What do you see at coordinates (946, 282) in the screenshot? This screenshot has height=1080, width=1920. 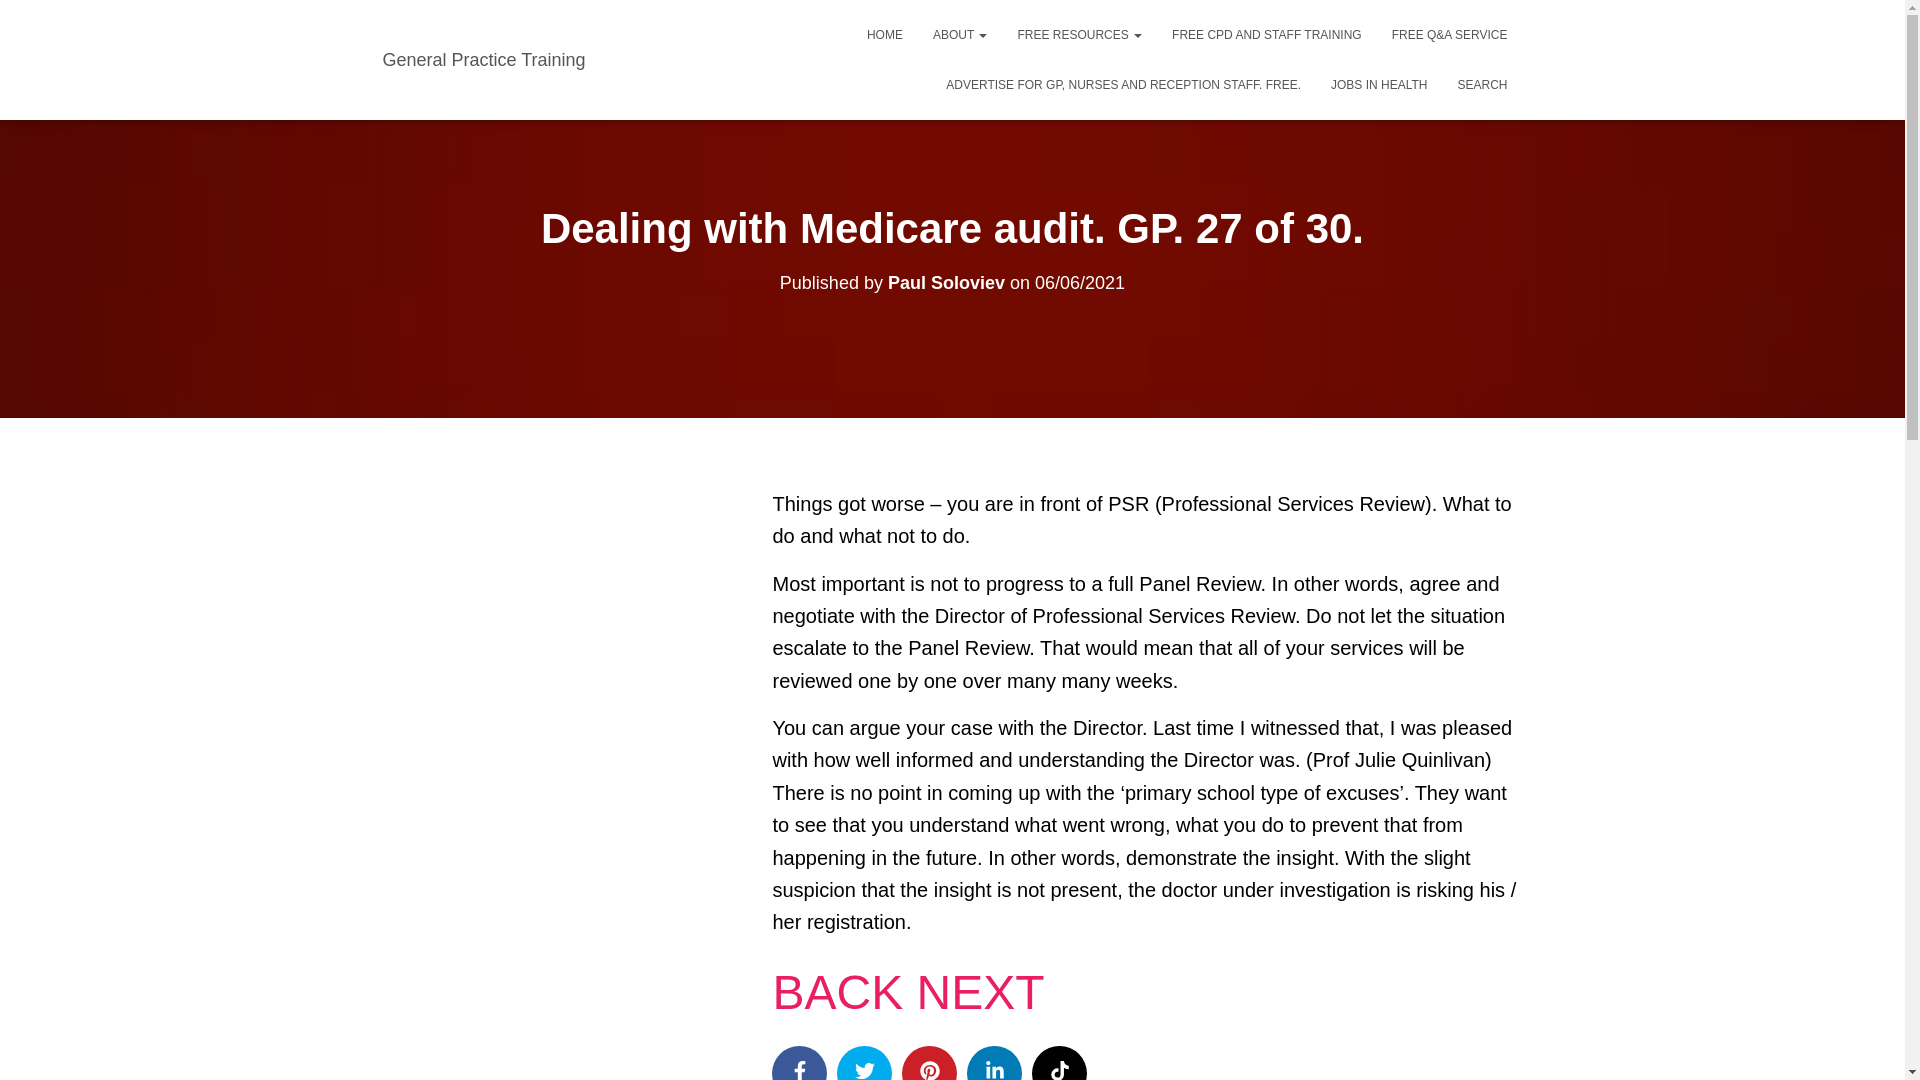 I see `Paul Soloviev` at bounding box center [946, 282].